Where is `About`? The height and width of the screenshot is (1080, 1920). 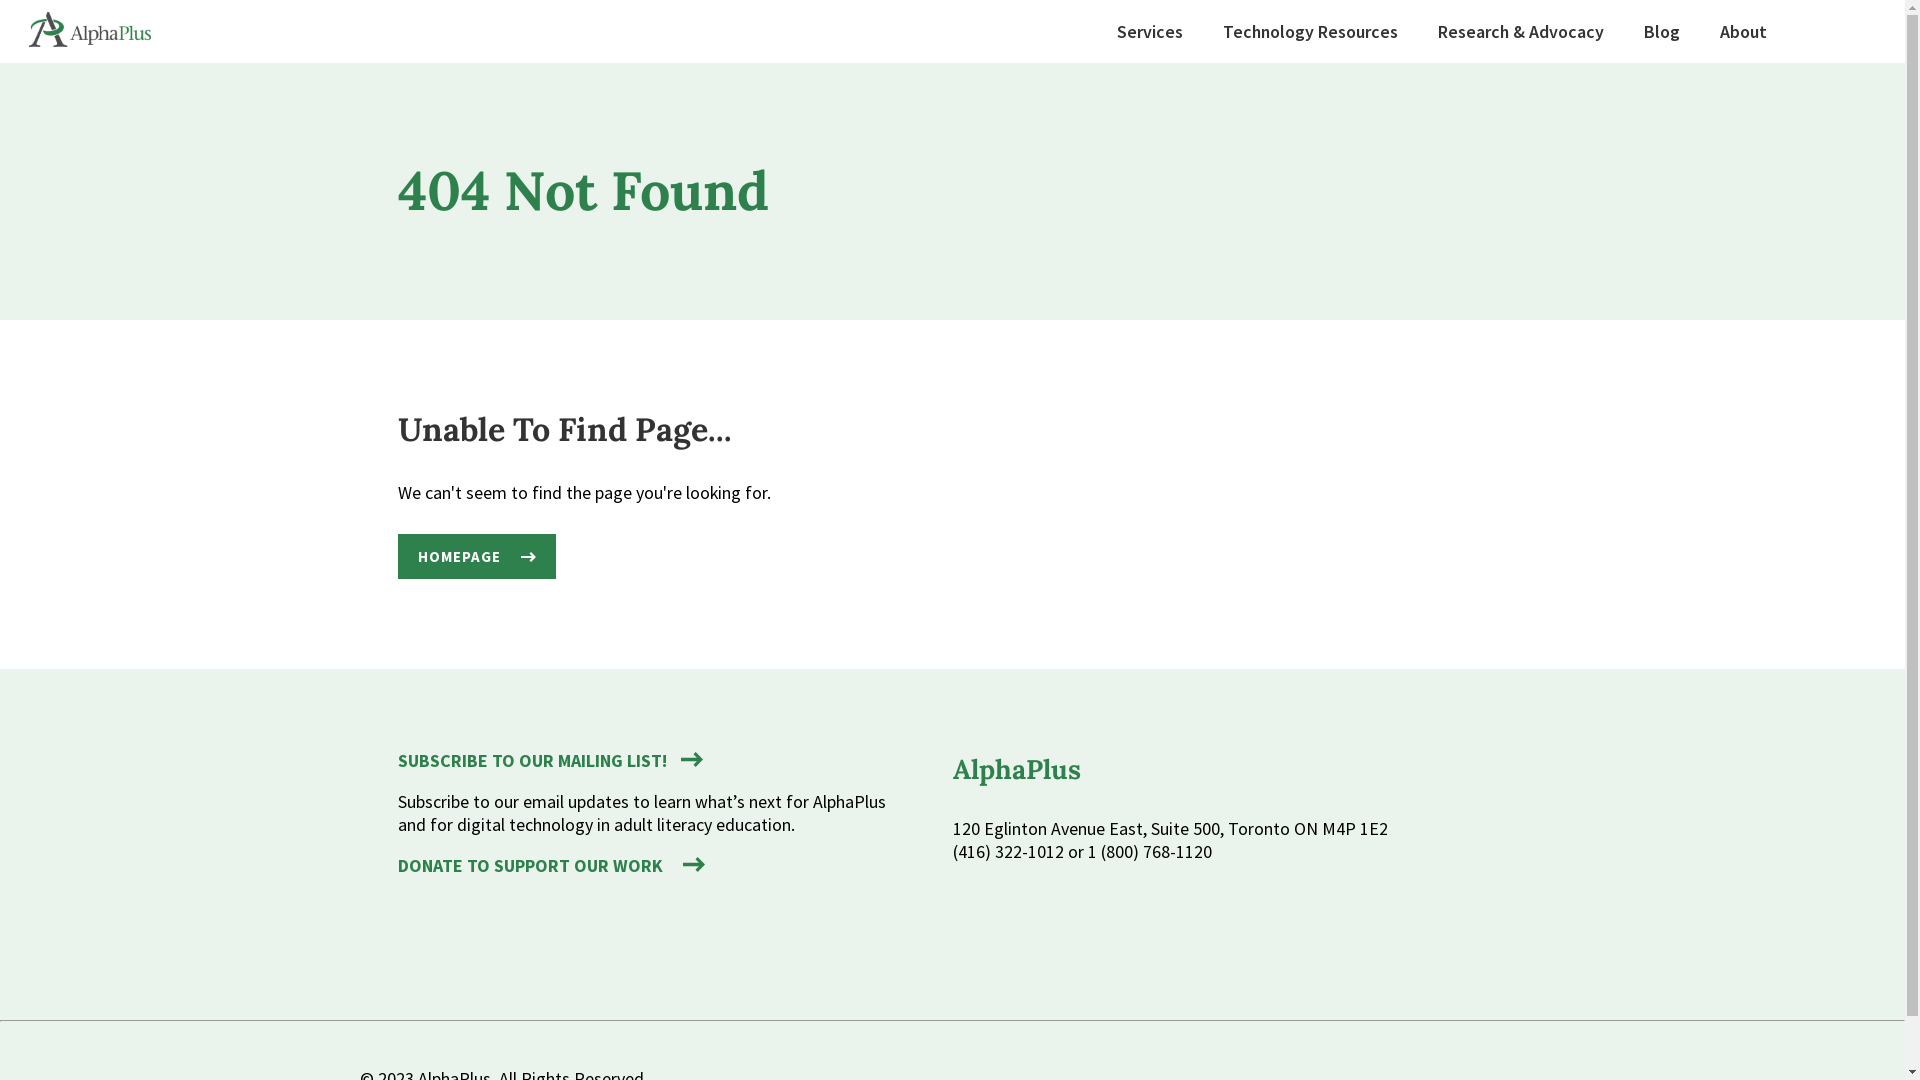
About is located at coordinates (1744, 32).